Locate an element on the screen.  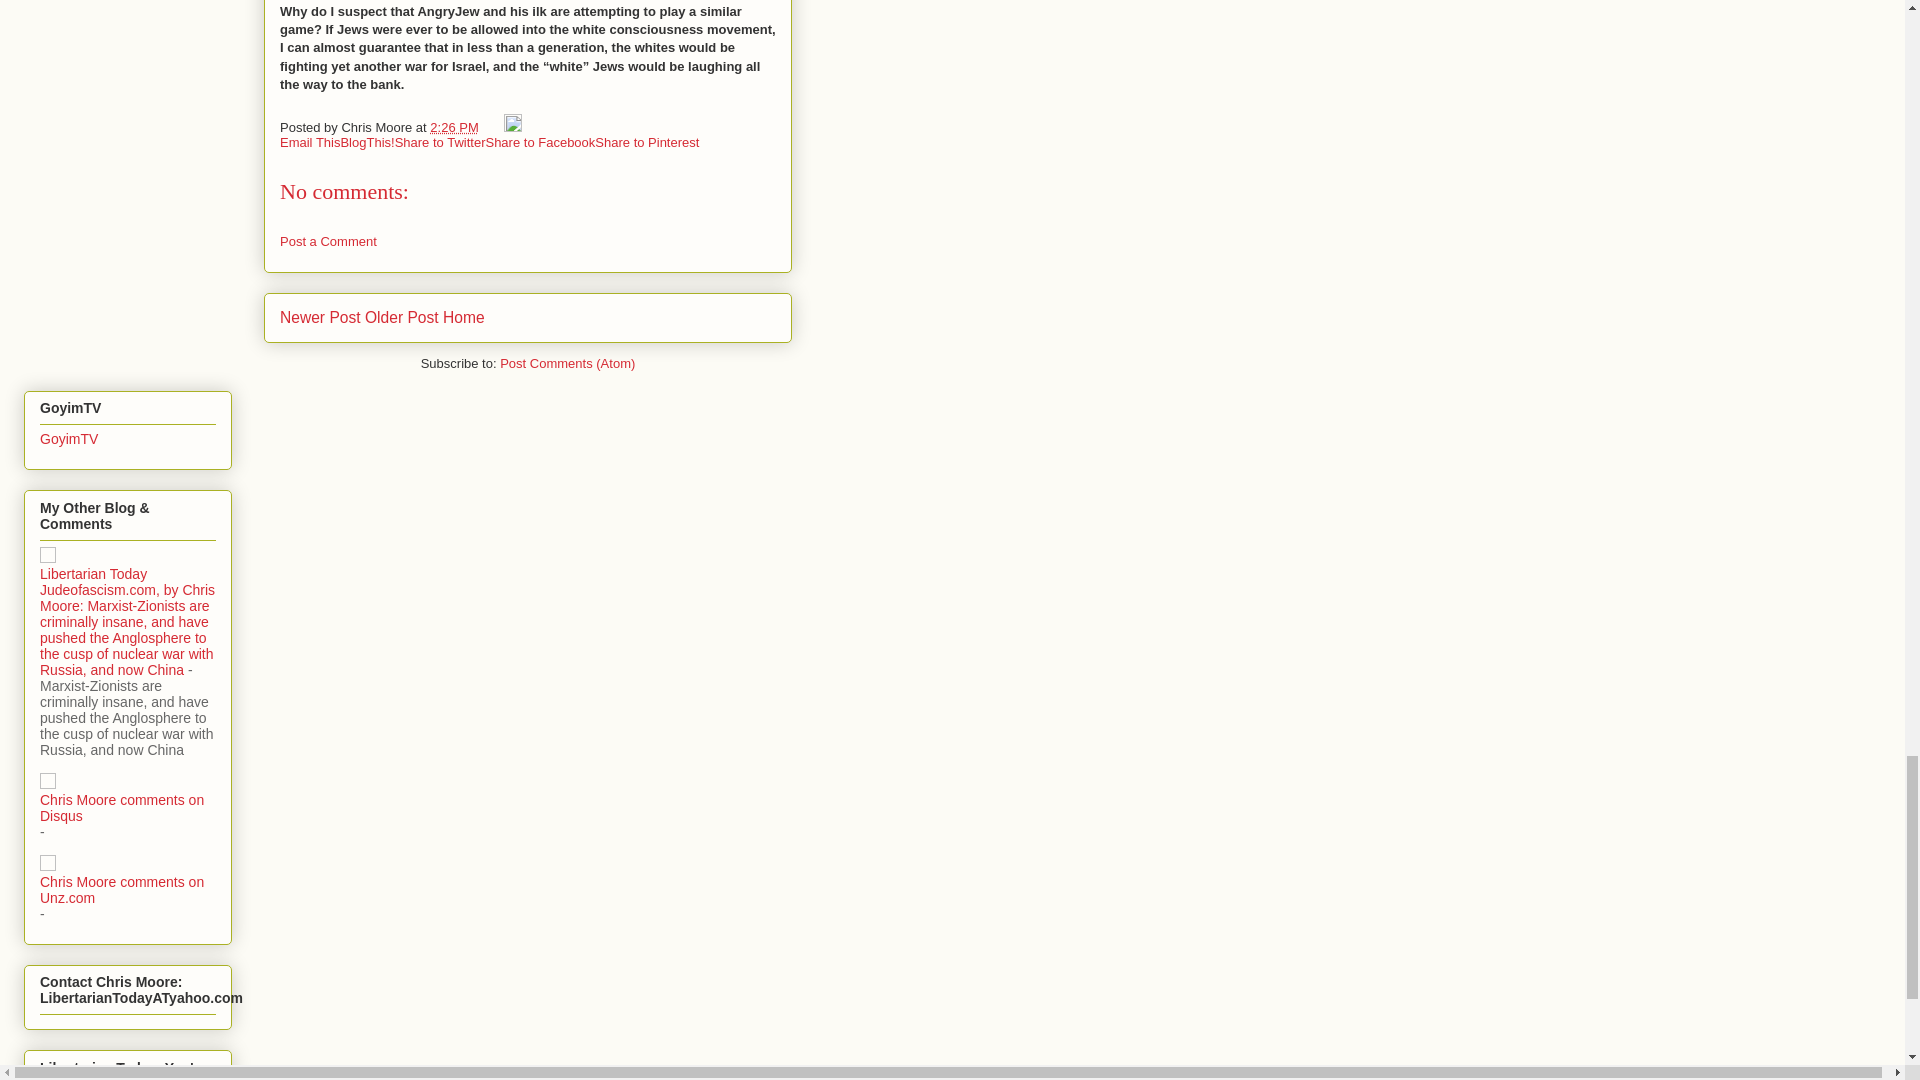
Chris Moore comments on Unz.com is located at coordinates (122, 890).